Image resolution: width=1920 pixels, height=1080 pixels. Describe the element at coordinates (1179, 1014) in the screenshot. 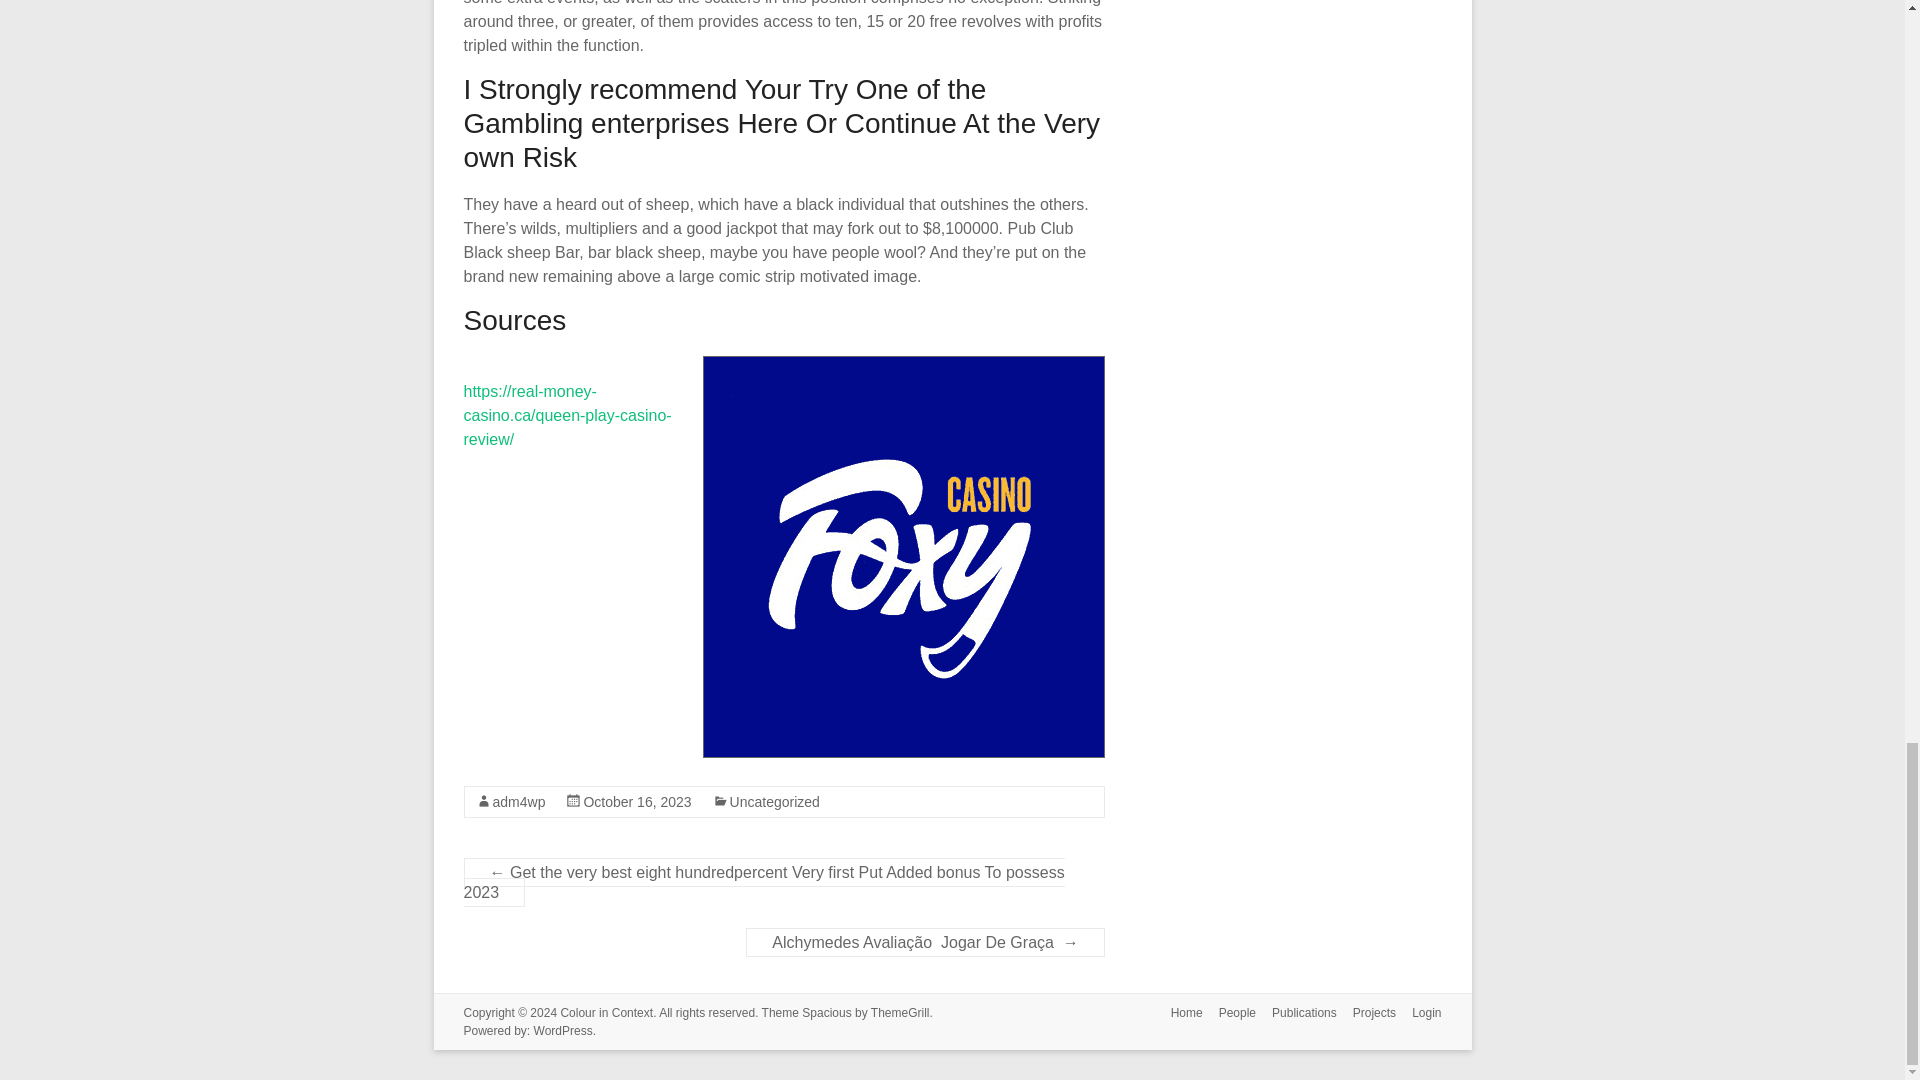

I see `Home` at that location.